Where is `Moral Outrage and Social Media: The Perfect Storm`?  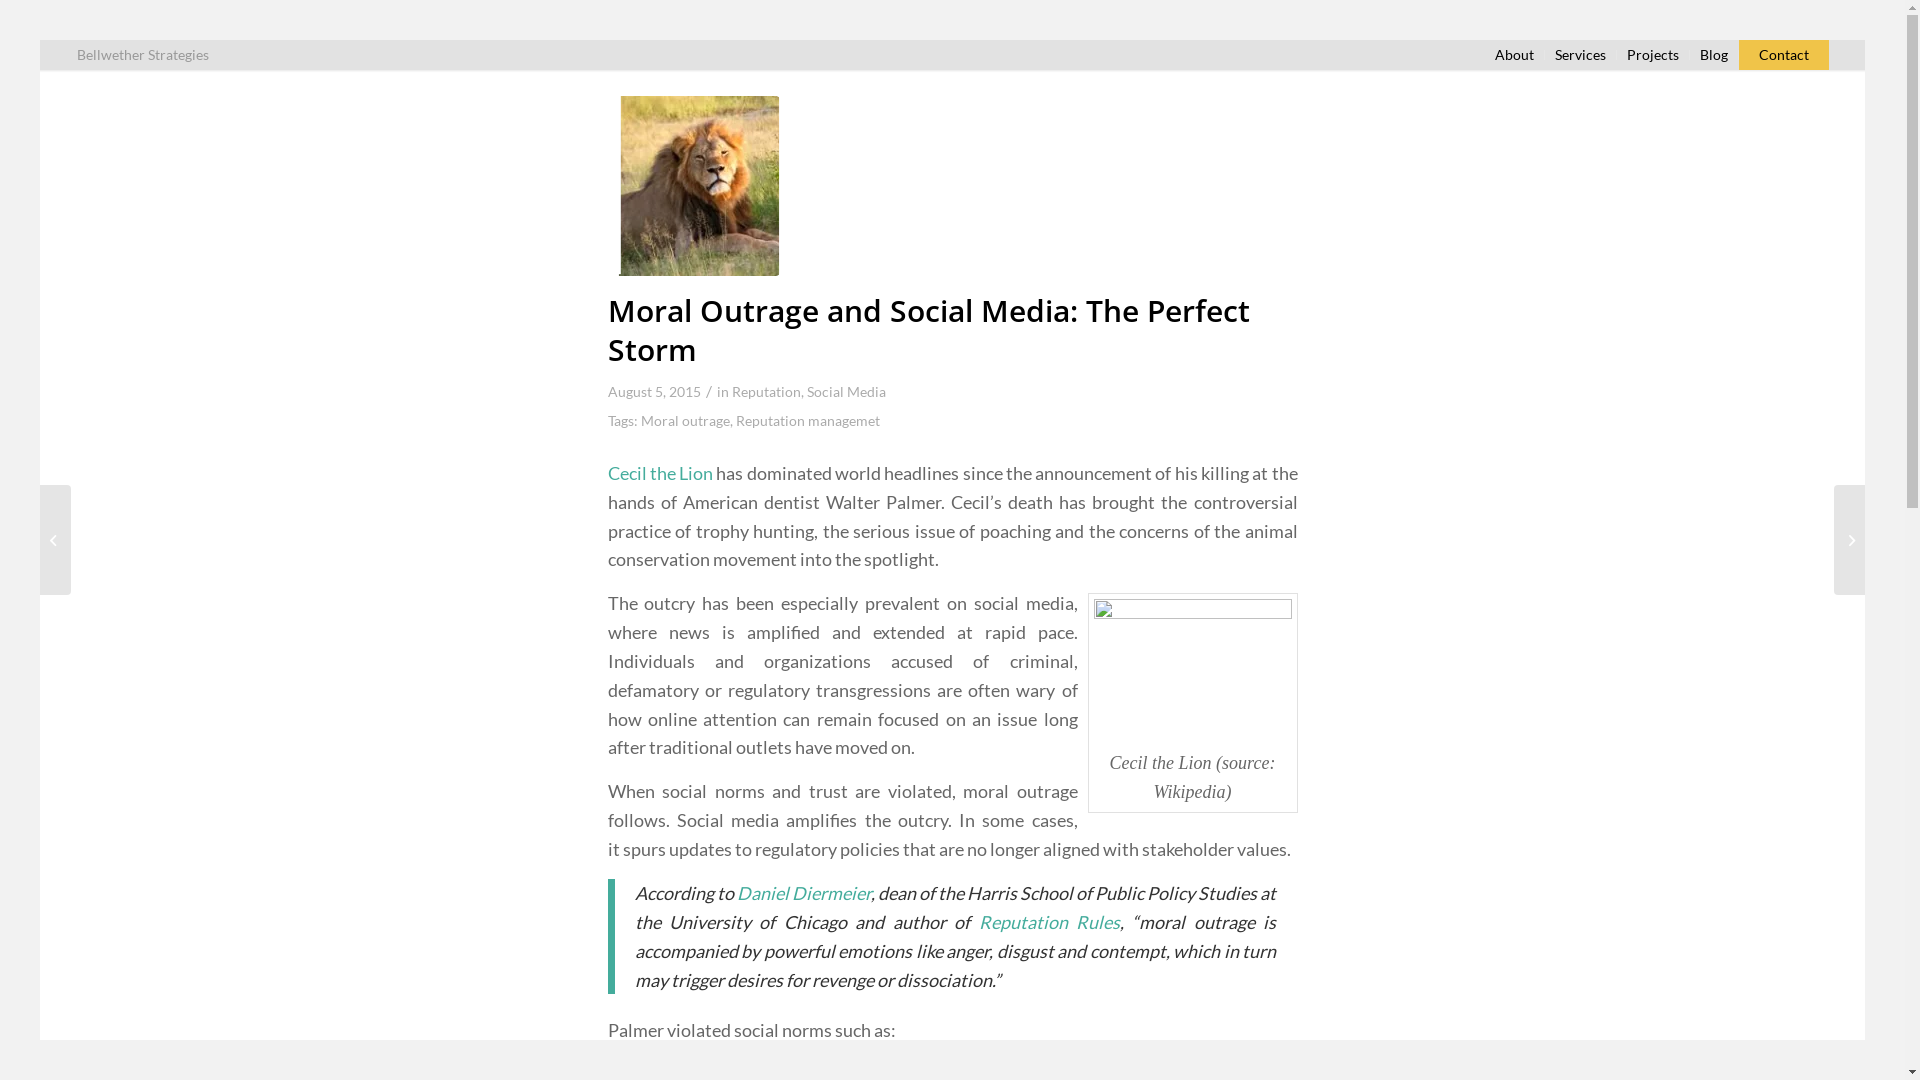 Moral Outrage and Social Media: The Perfect Storm is located at coordinates (929, 330).